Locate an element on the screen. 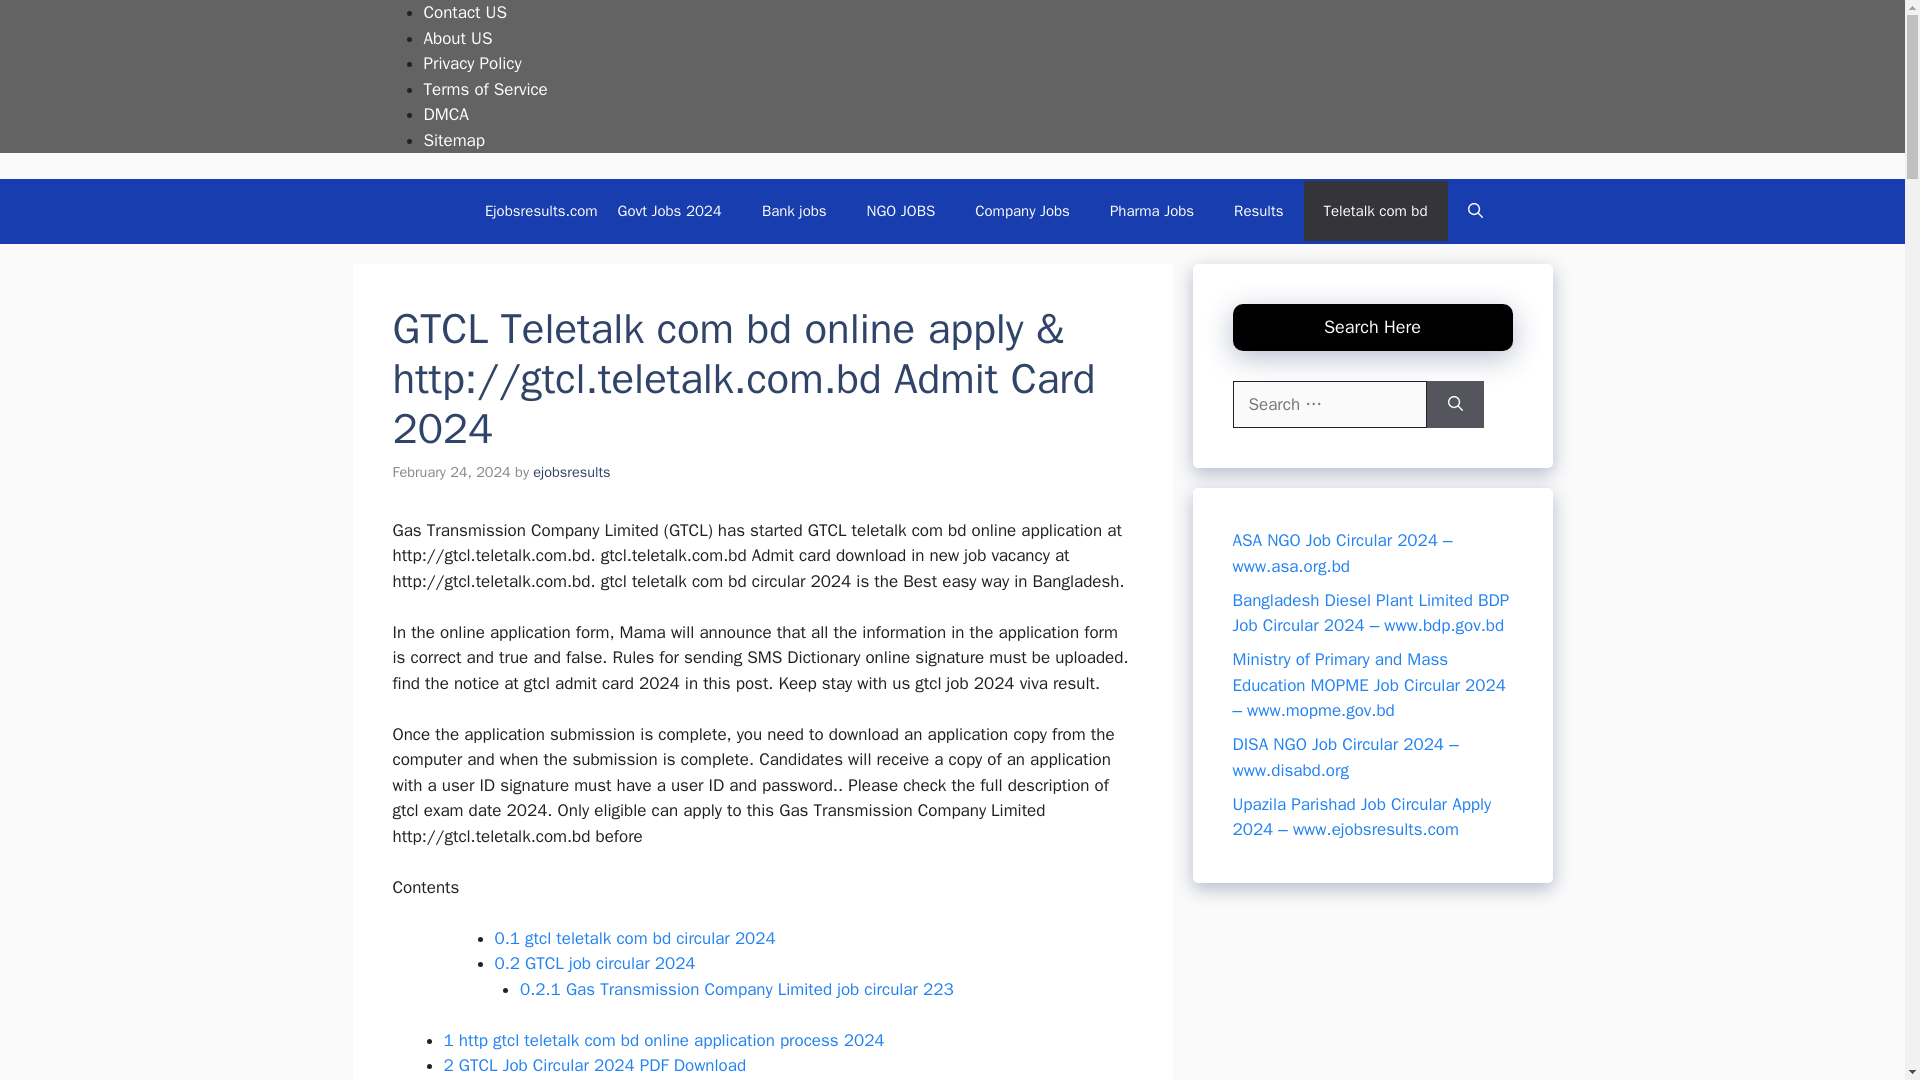  Bank jobs is located at coordinates (794, 210).